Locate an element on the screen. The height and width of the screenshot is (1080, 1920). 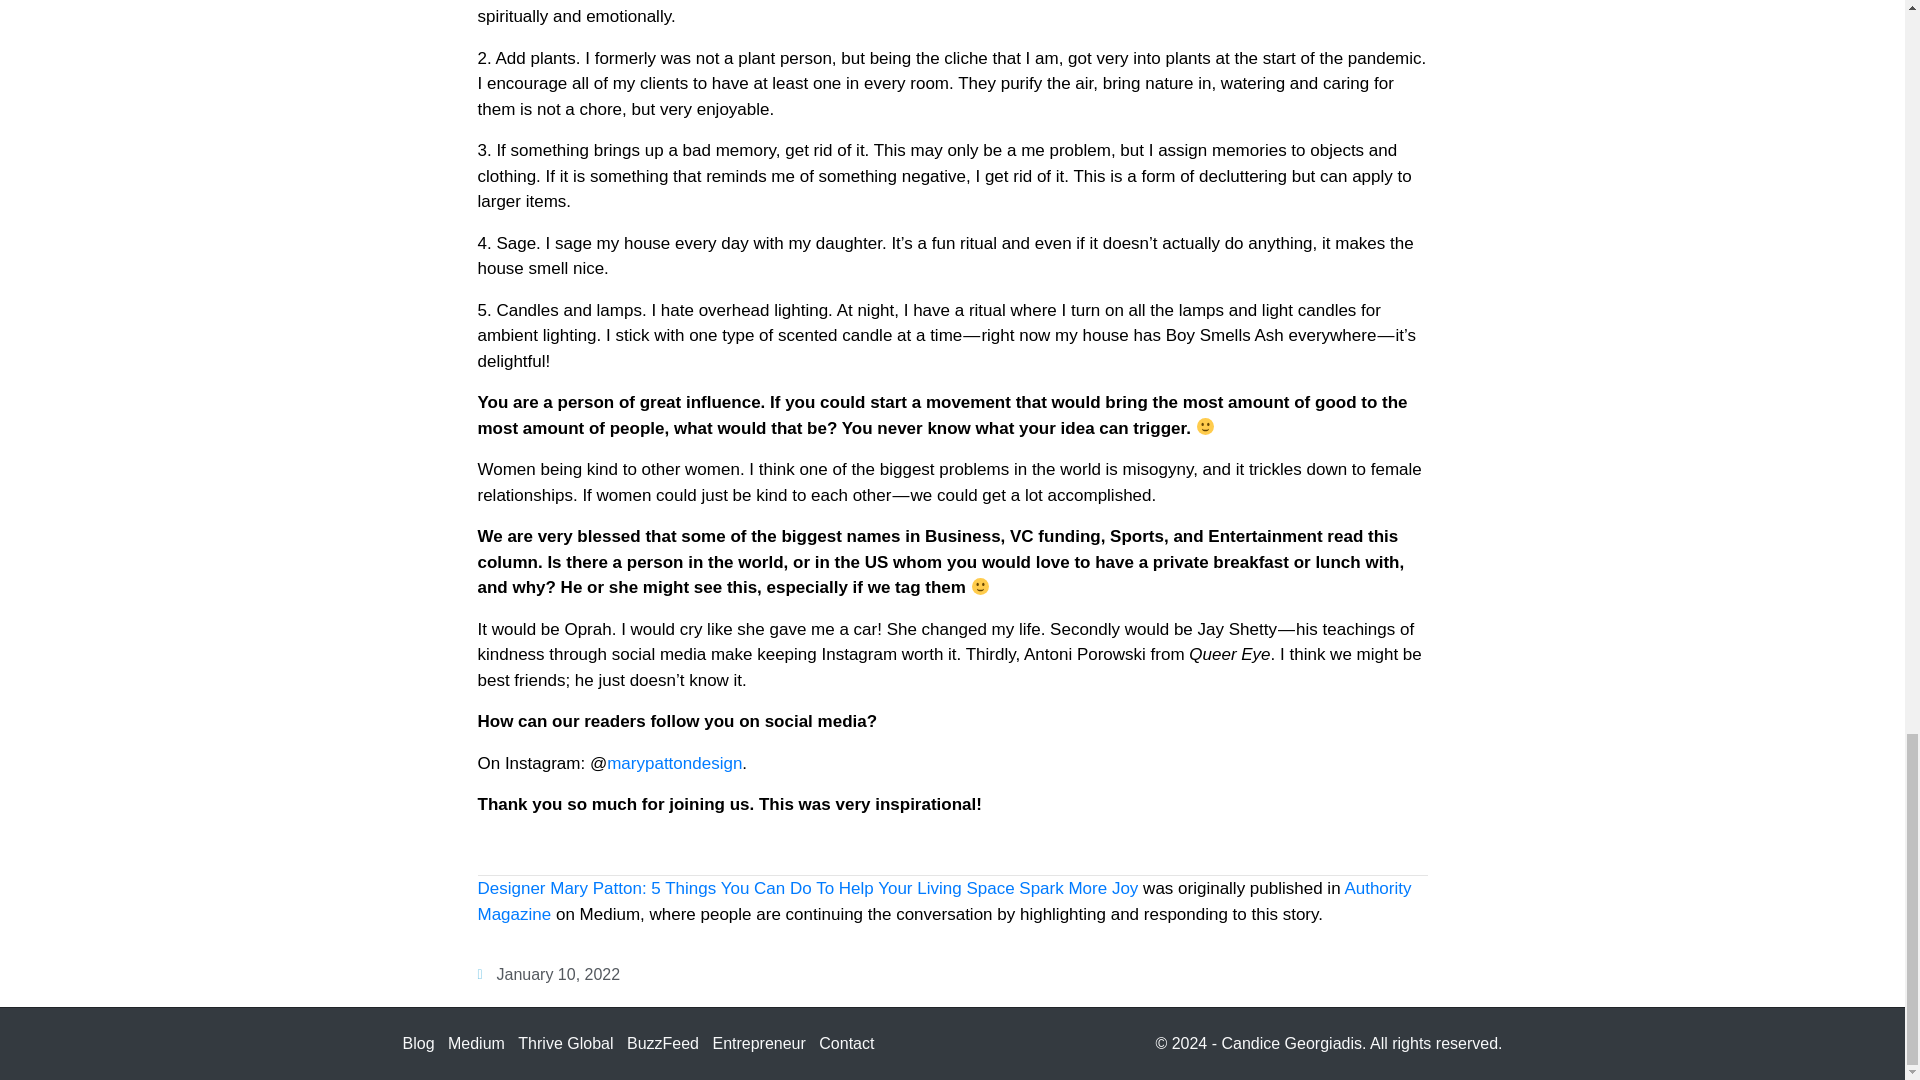
Authority Magazine is located at coordinates (944, 902).